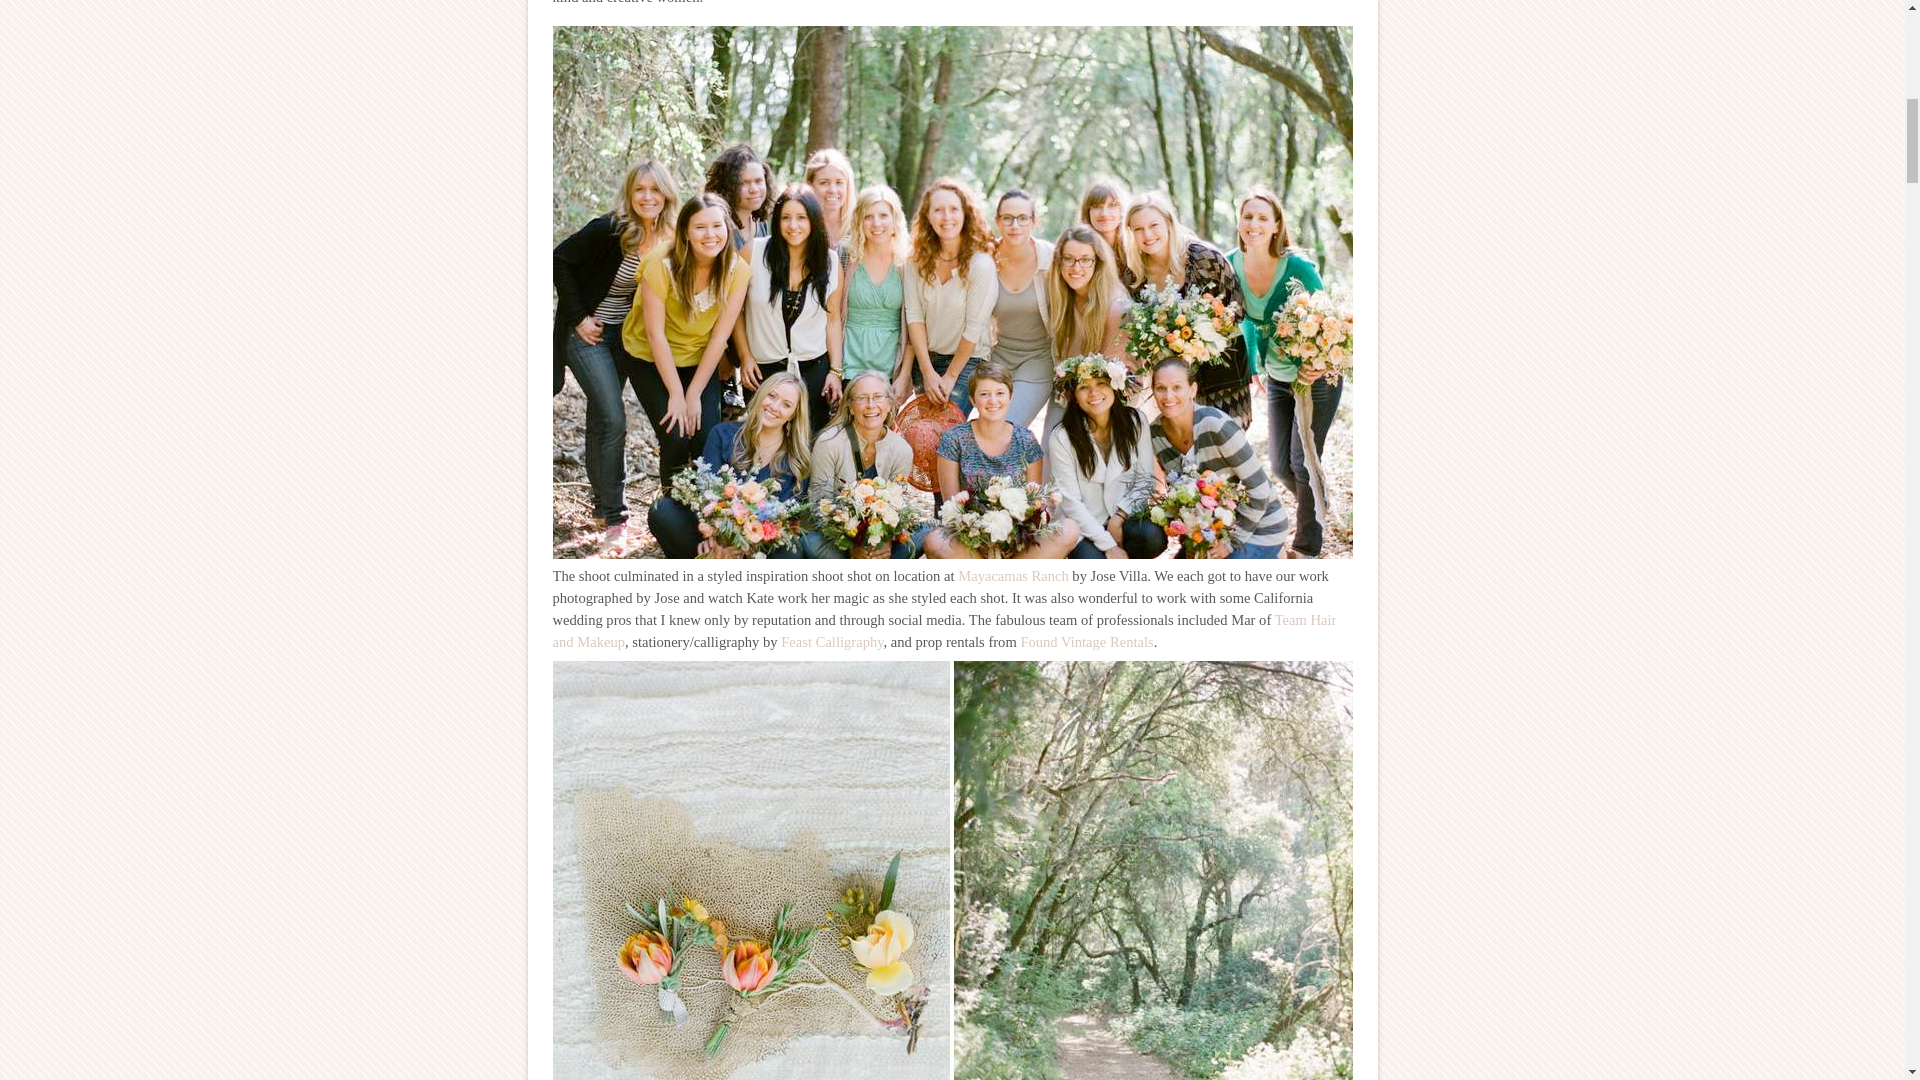  What do you see at coordinates (944, 631) in the screenshot?
I see `Santa Barbara Hair and Makeup` at bounding box center [944, 631].